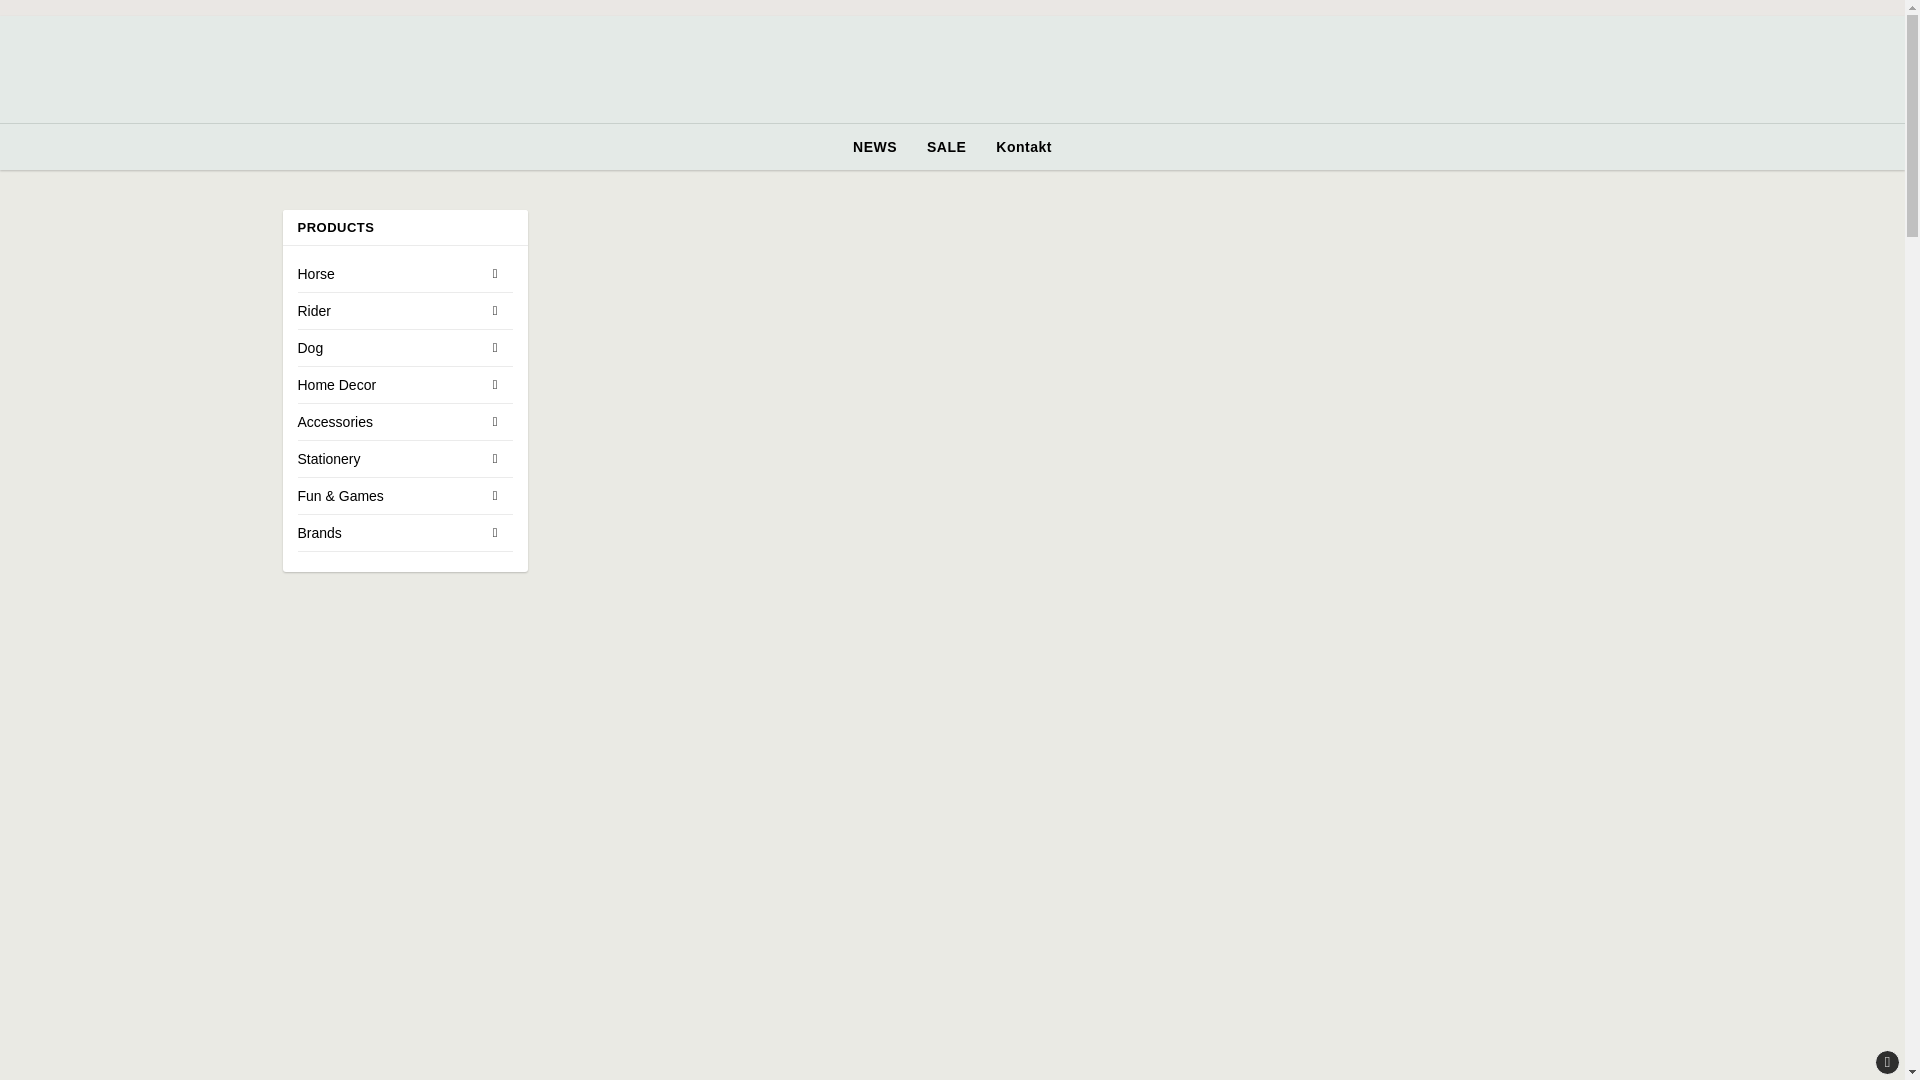 Image resolution: width=1920 pixels, height=1080 pixels. Describe the element at coordinates (874, 146) in the screenshot. I see `NEWS` at that location.